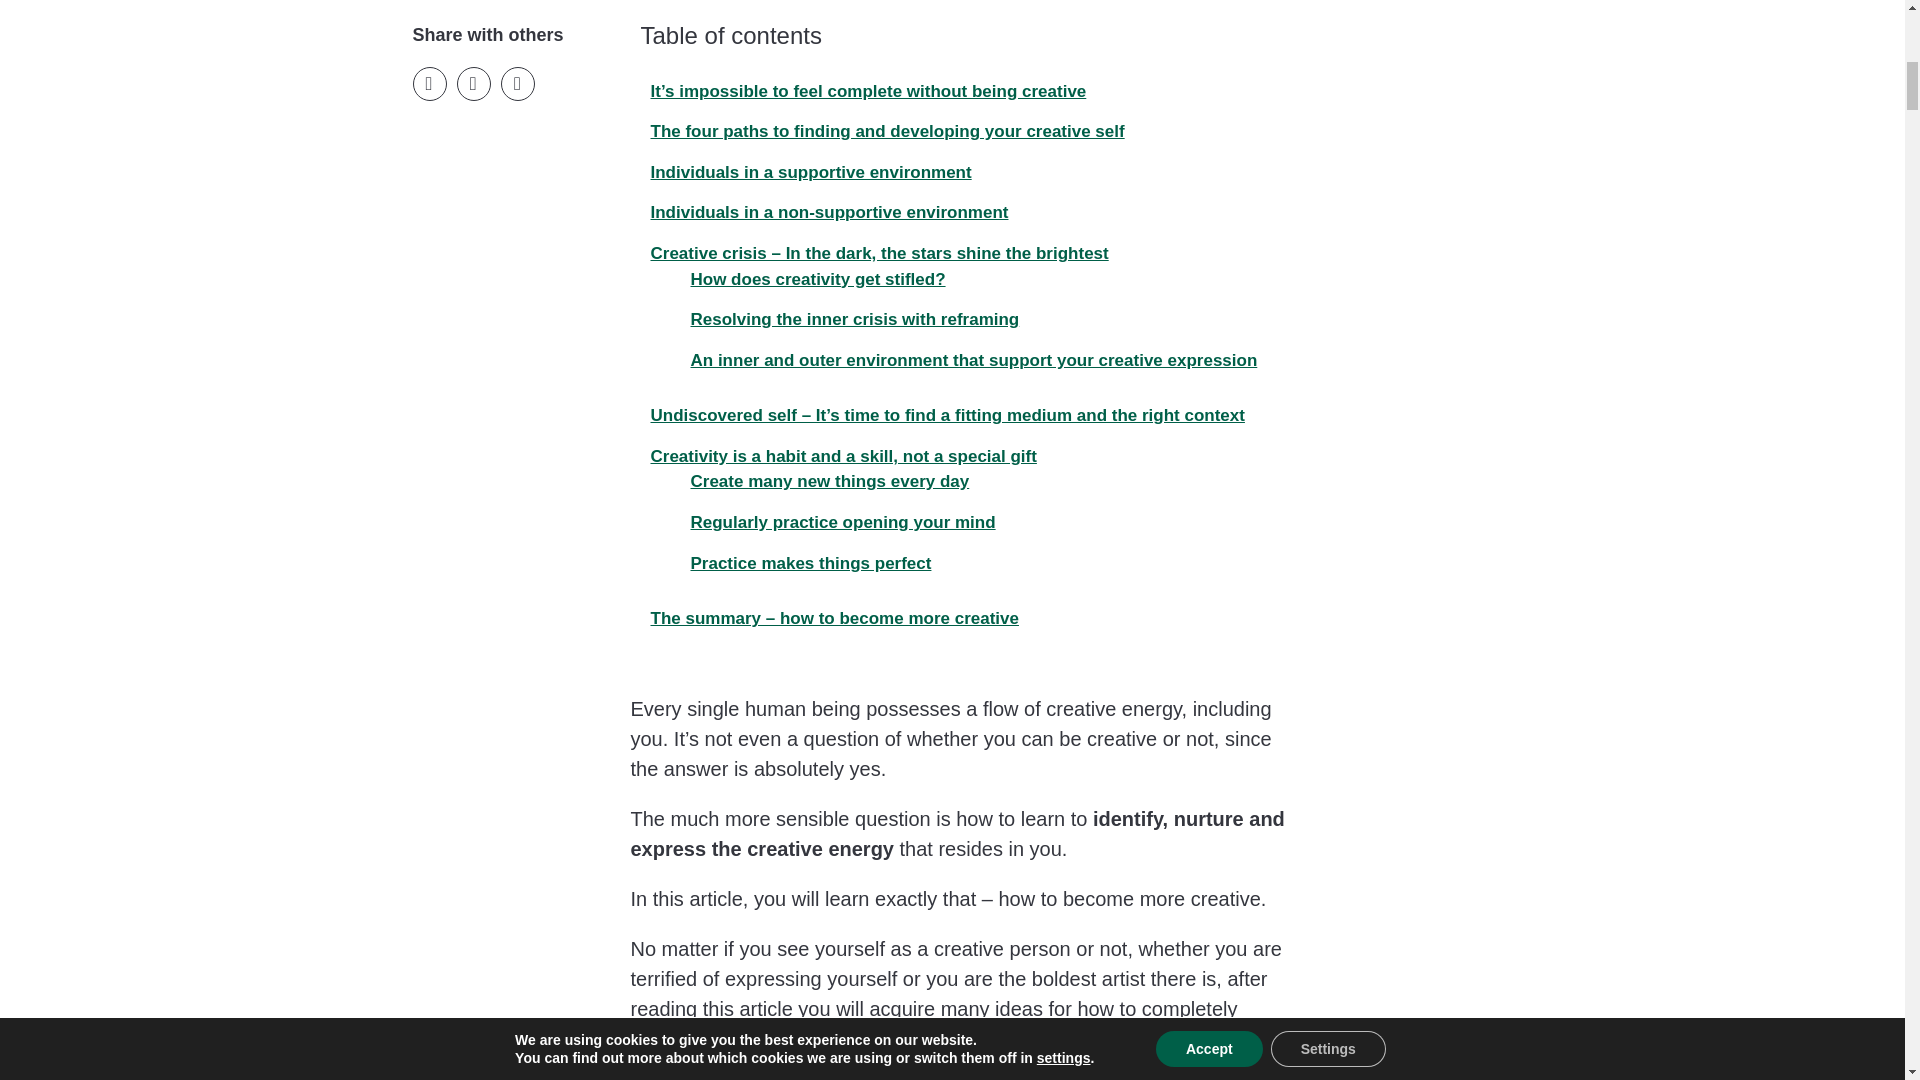 The height and width of the screenshot is (1080, 1920). I want to click on Creativity is a habit and a skill, not a special gift, so click(838, 456).